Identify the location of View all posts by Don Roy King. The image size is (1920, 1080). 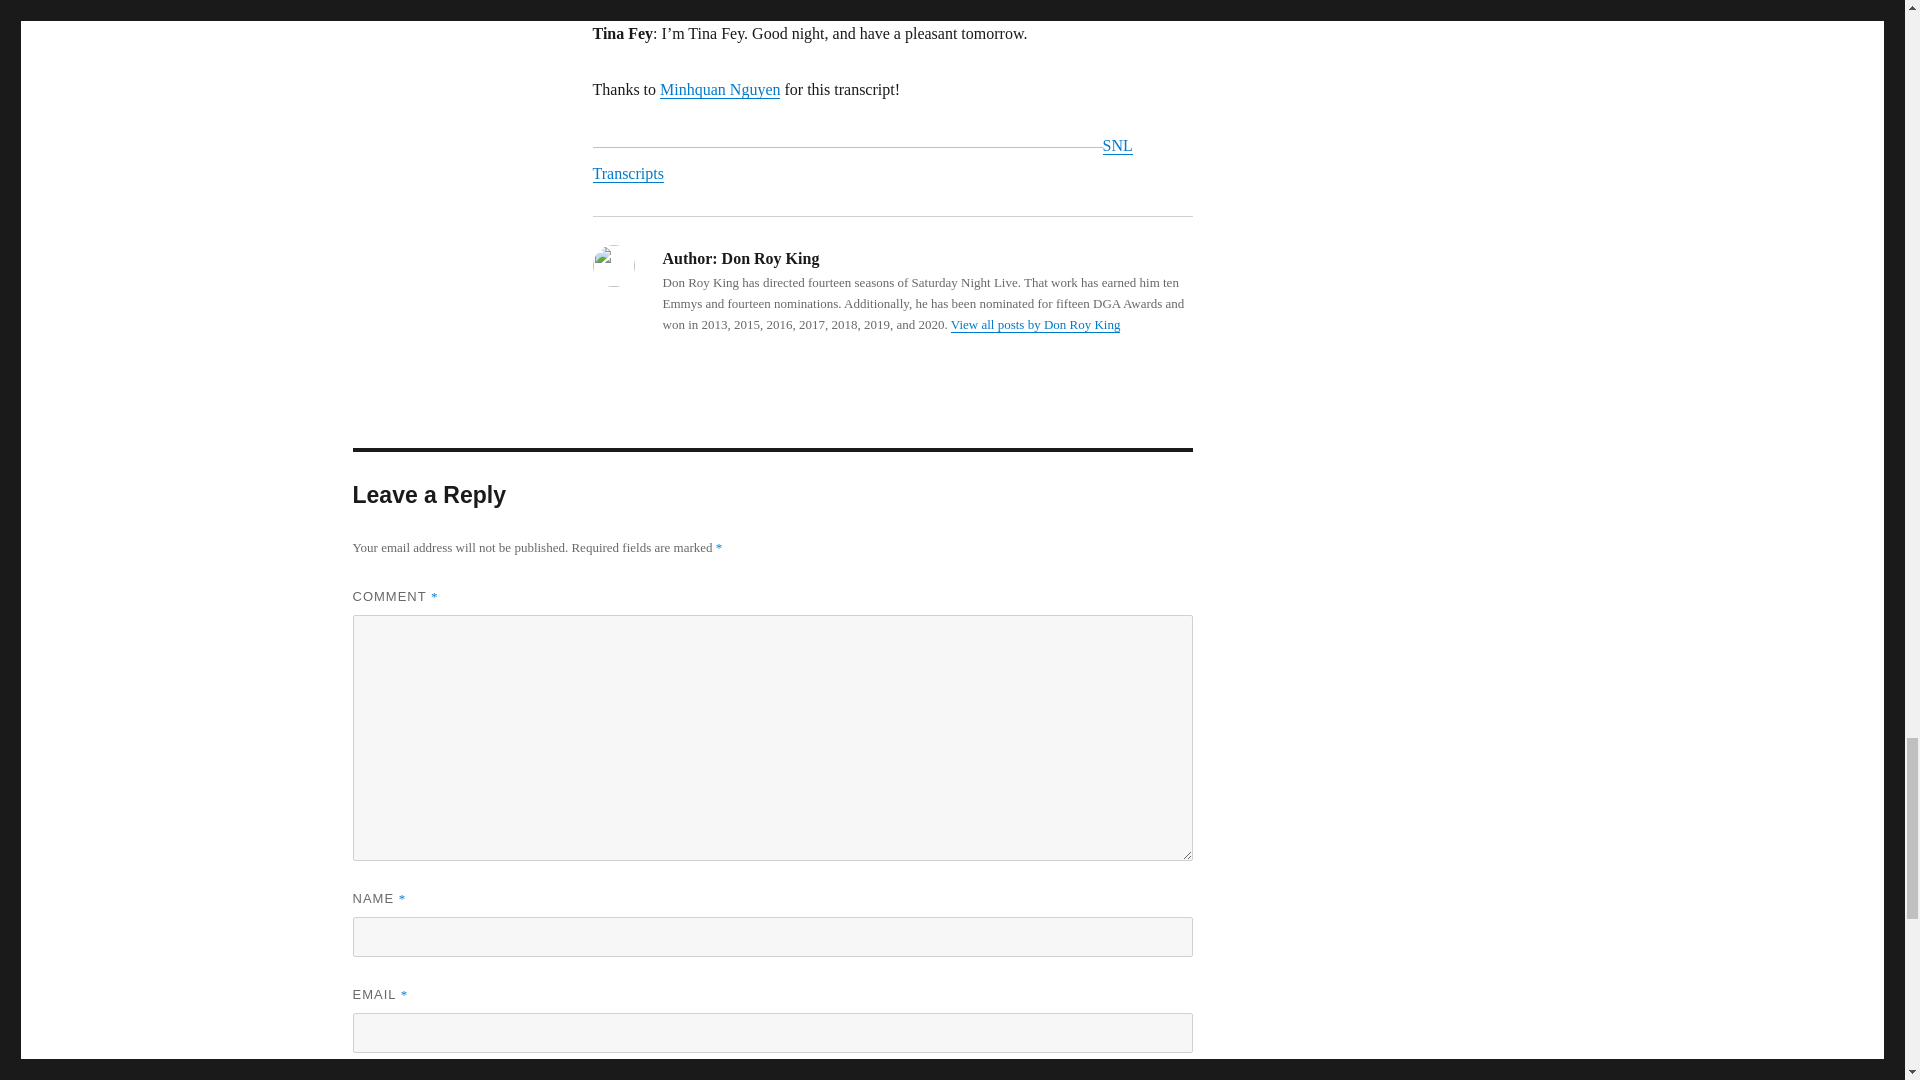
(1036, 324).